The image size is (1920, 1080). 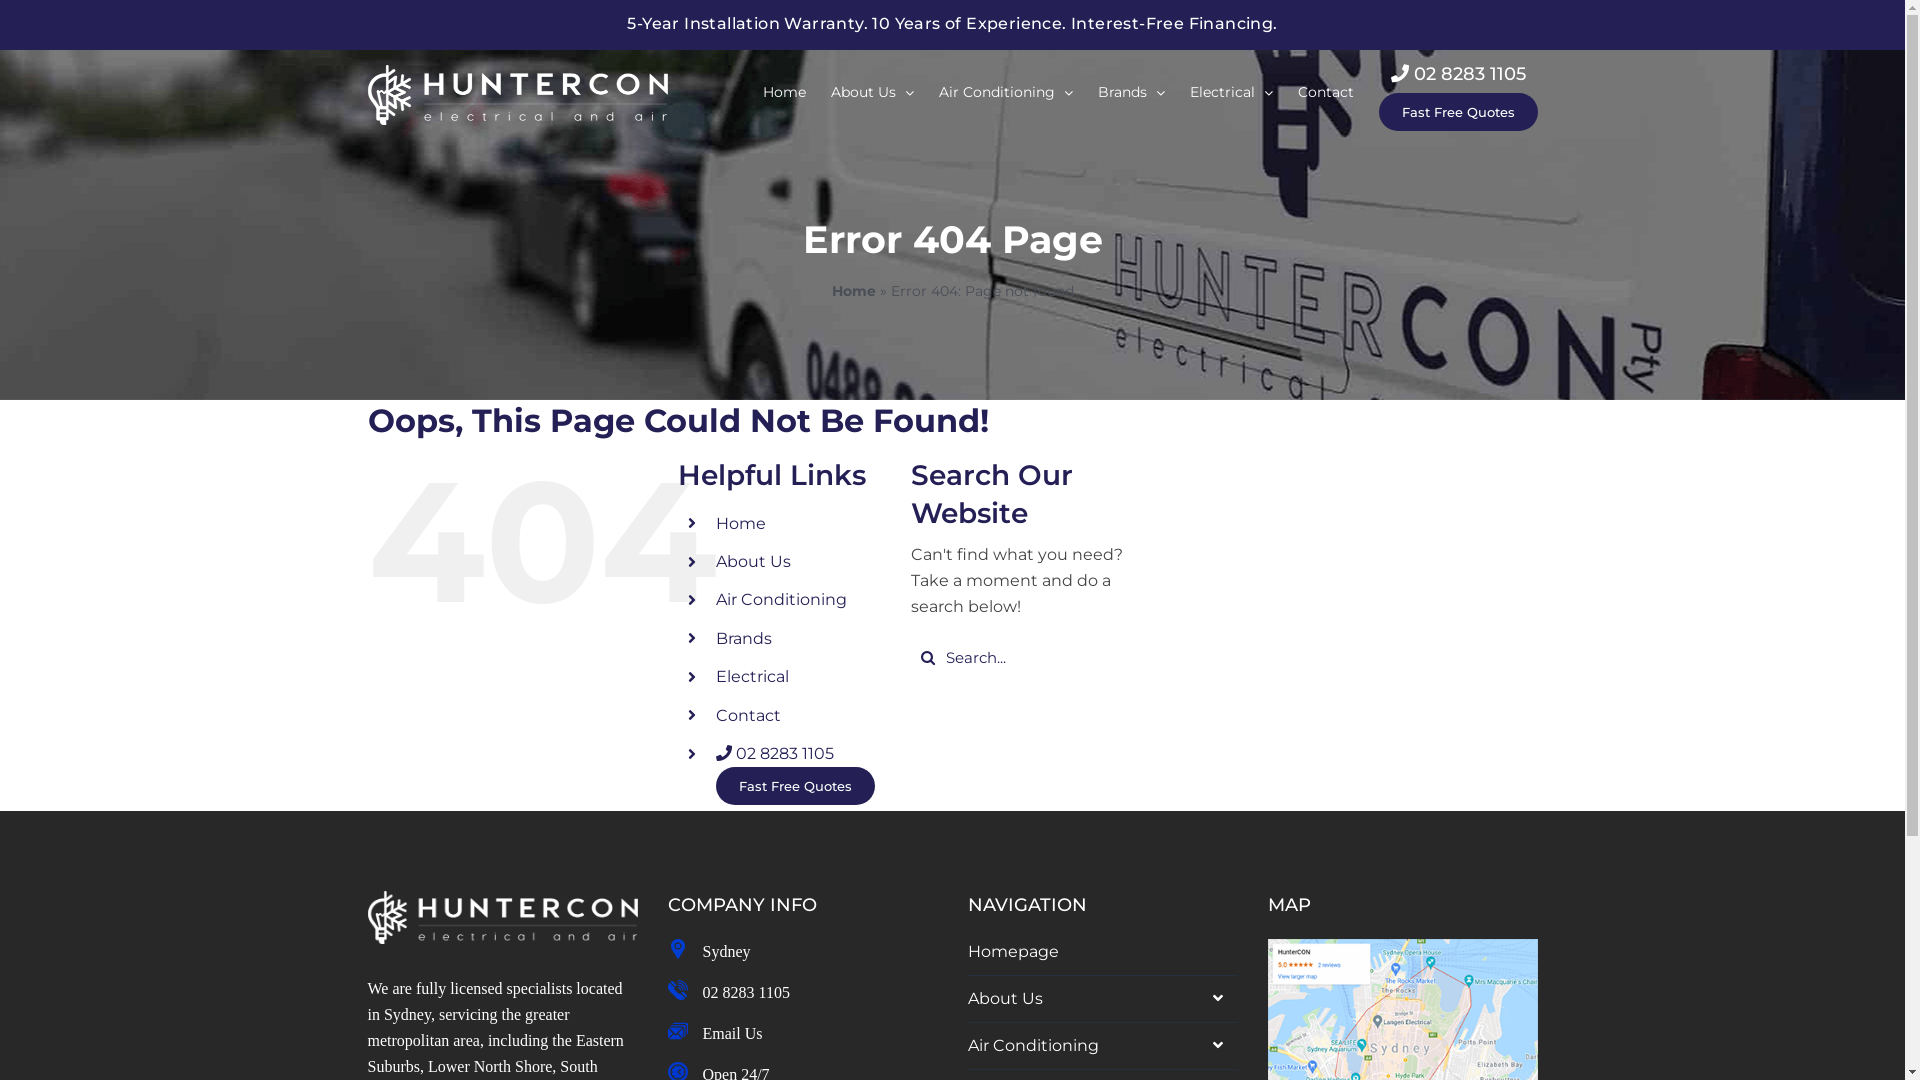 What do you see at coordinates (1326, 92) in the screenshot?
I see `Contact` at bounding box center [1326, 92].